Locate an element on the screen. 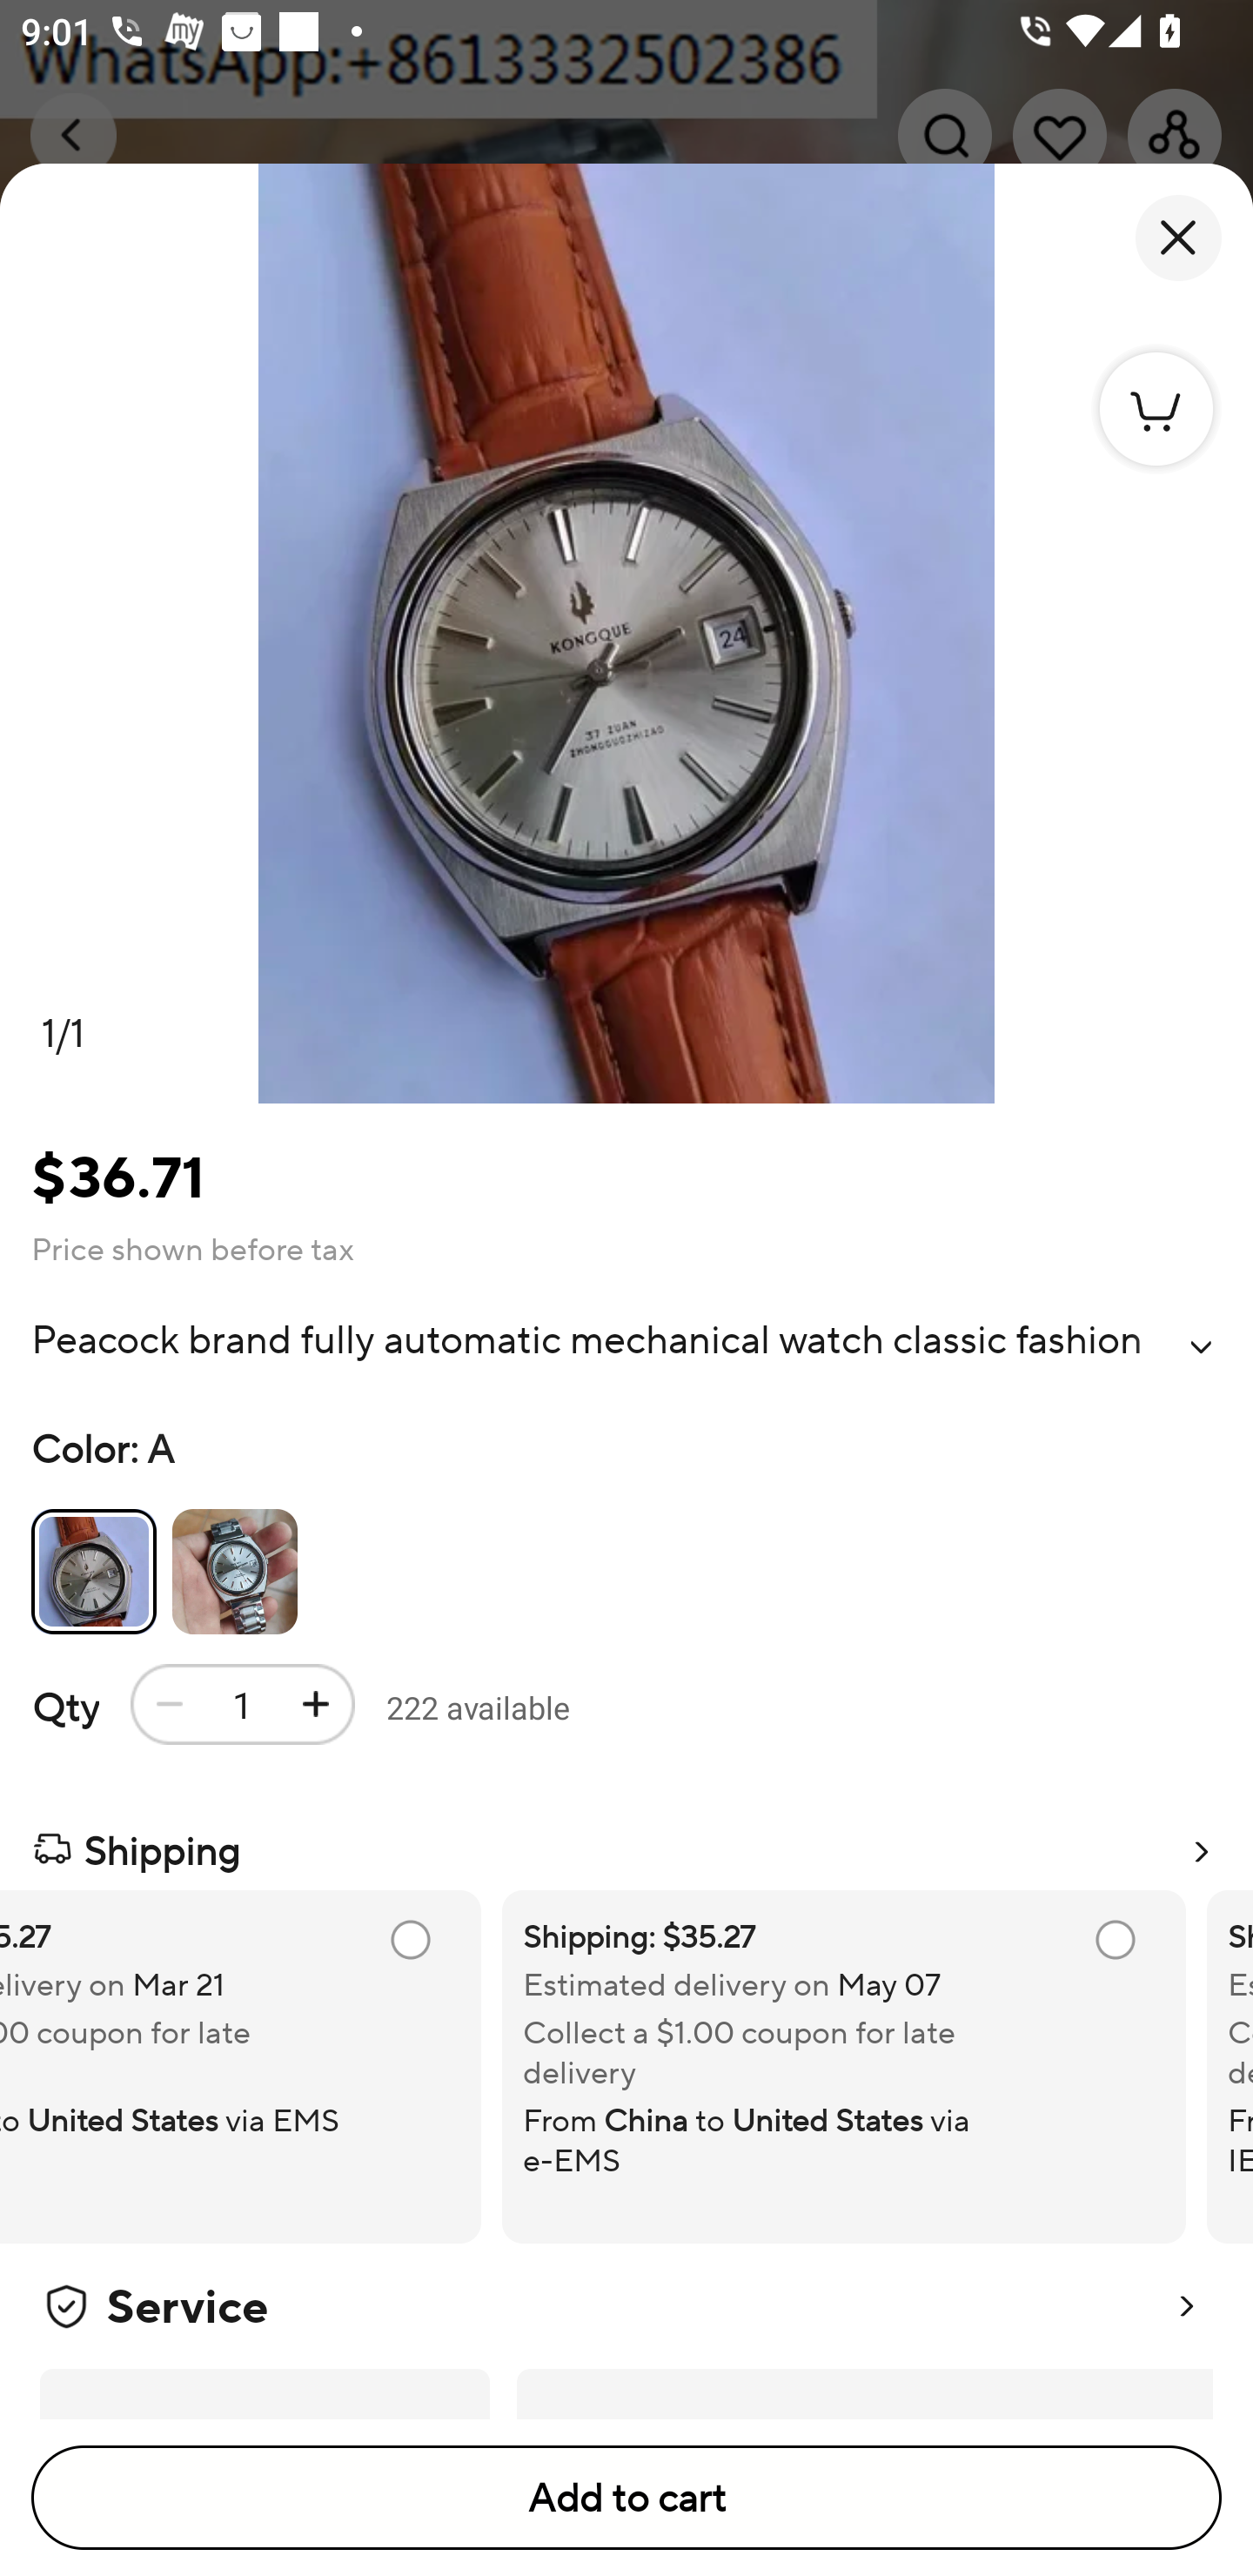 This screenshot has width=1253, height=2576.  is located at coordinates (1201, 1347).